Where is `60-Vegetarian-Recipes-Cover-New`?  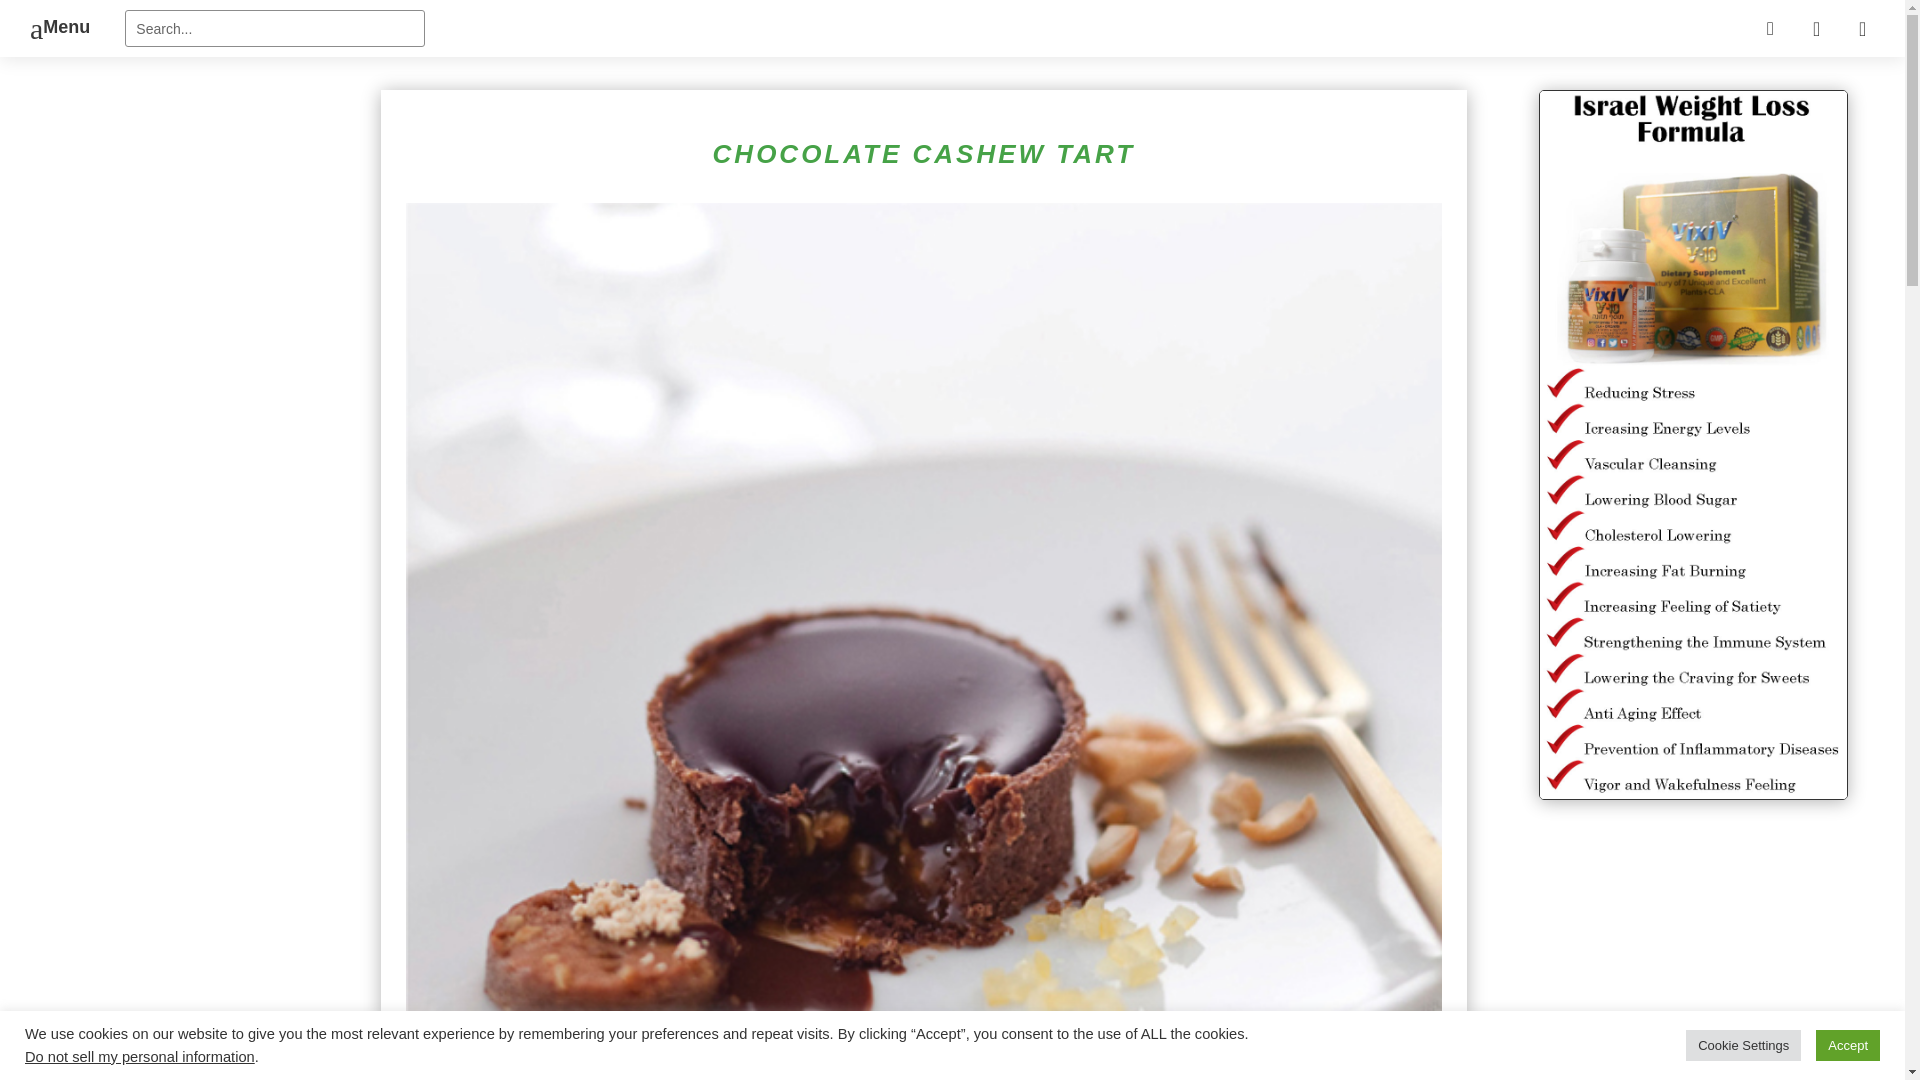
60-Vegetarian-Recipes-Cover-New is located at coordinates (1346, 22).